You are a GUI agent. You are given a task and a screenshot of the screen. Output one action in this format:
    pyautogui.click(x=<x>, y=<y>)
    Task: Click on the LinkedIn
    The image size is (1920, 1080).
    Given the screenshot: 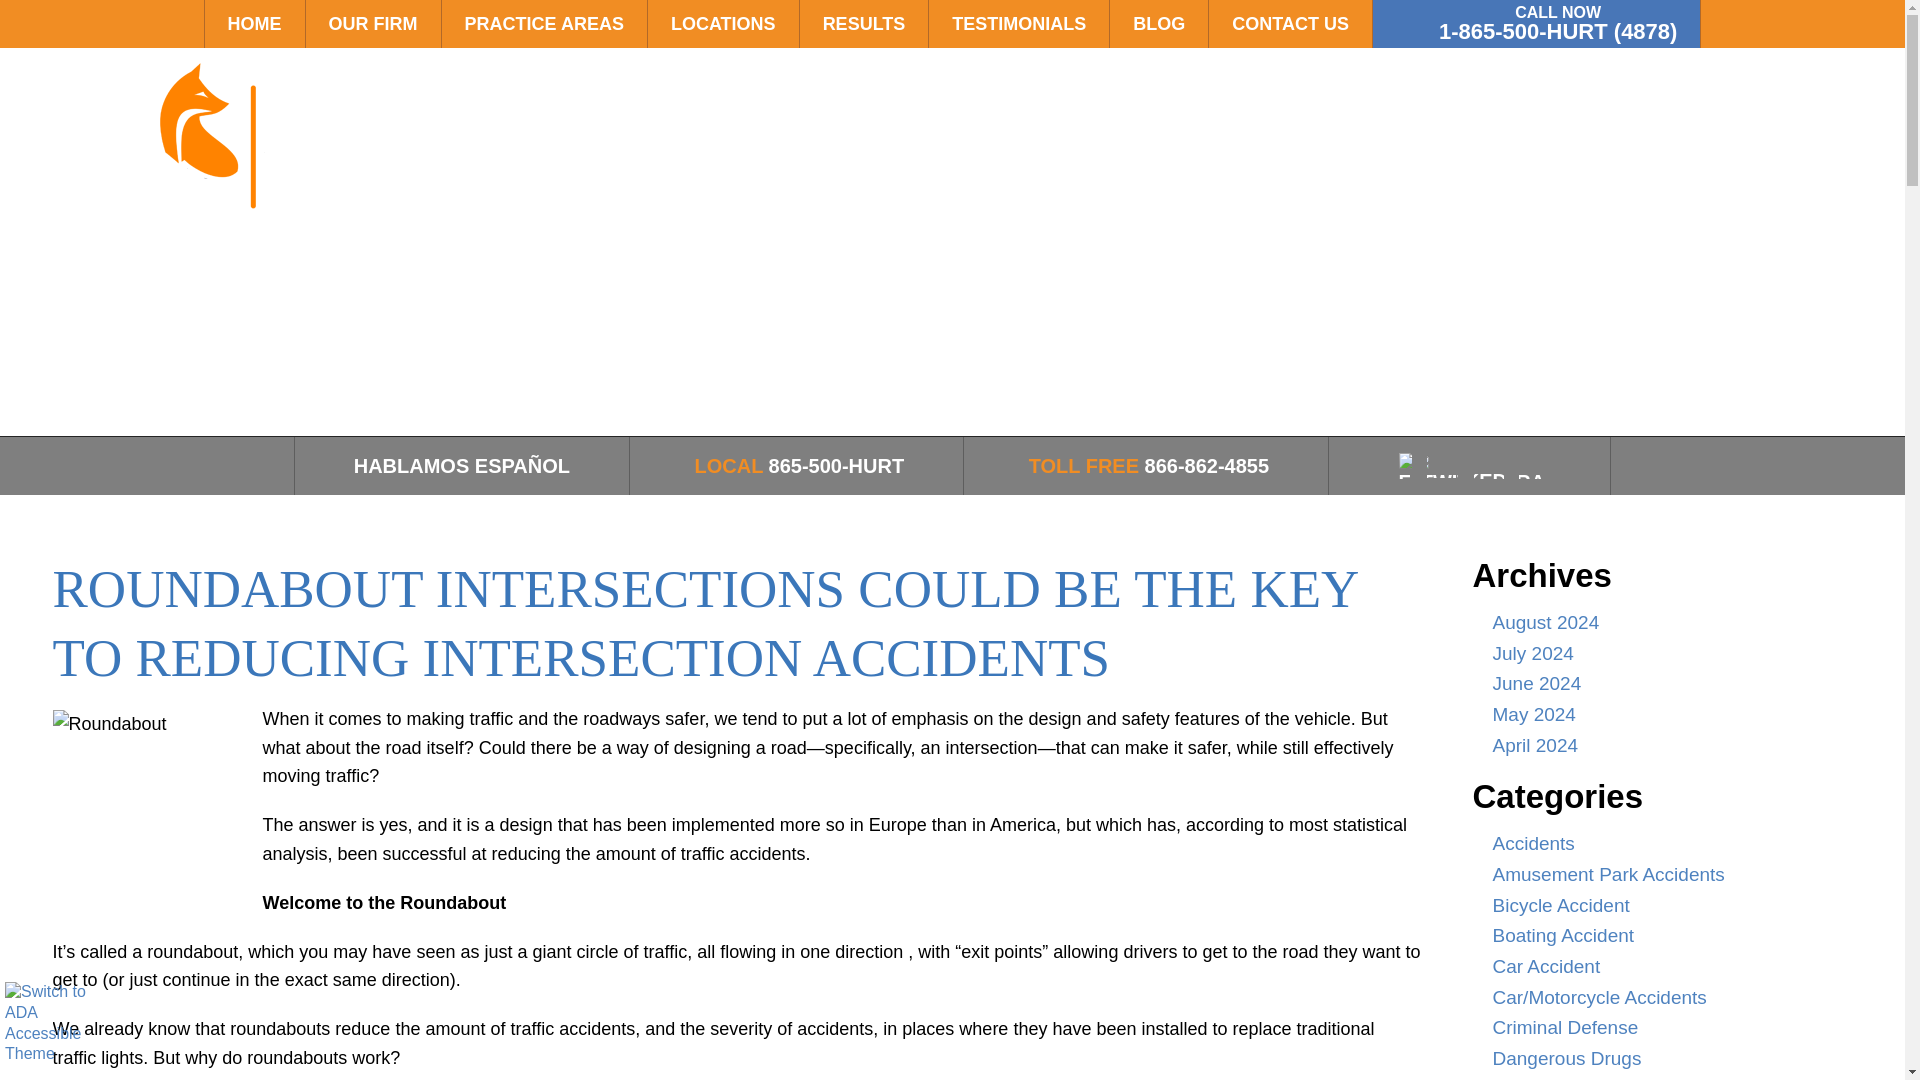 What is the action you would take?
    pyautogui.click(x=1480, y=479)
    